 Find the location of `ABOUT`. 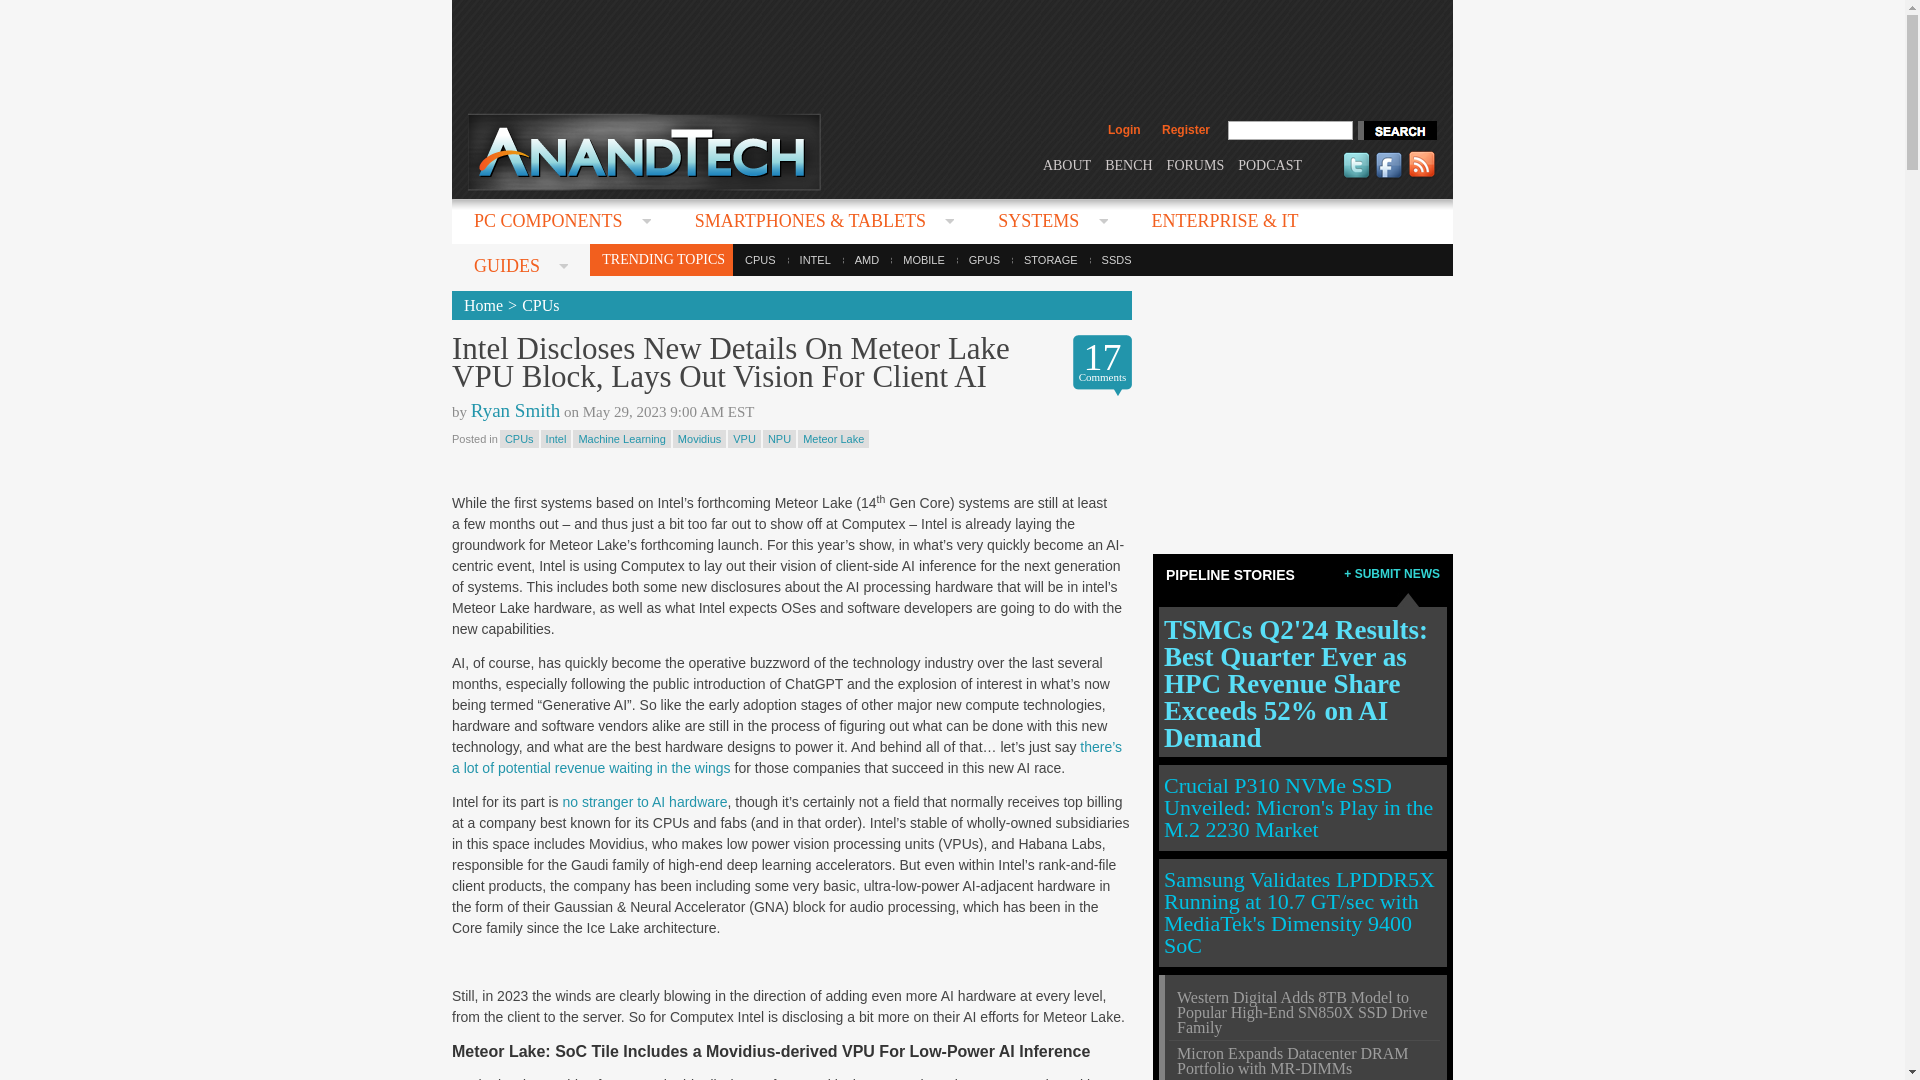

ABOUT is located at coordinates (1066, 164).